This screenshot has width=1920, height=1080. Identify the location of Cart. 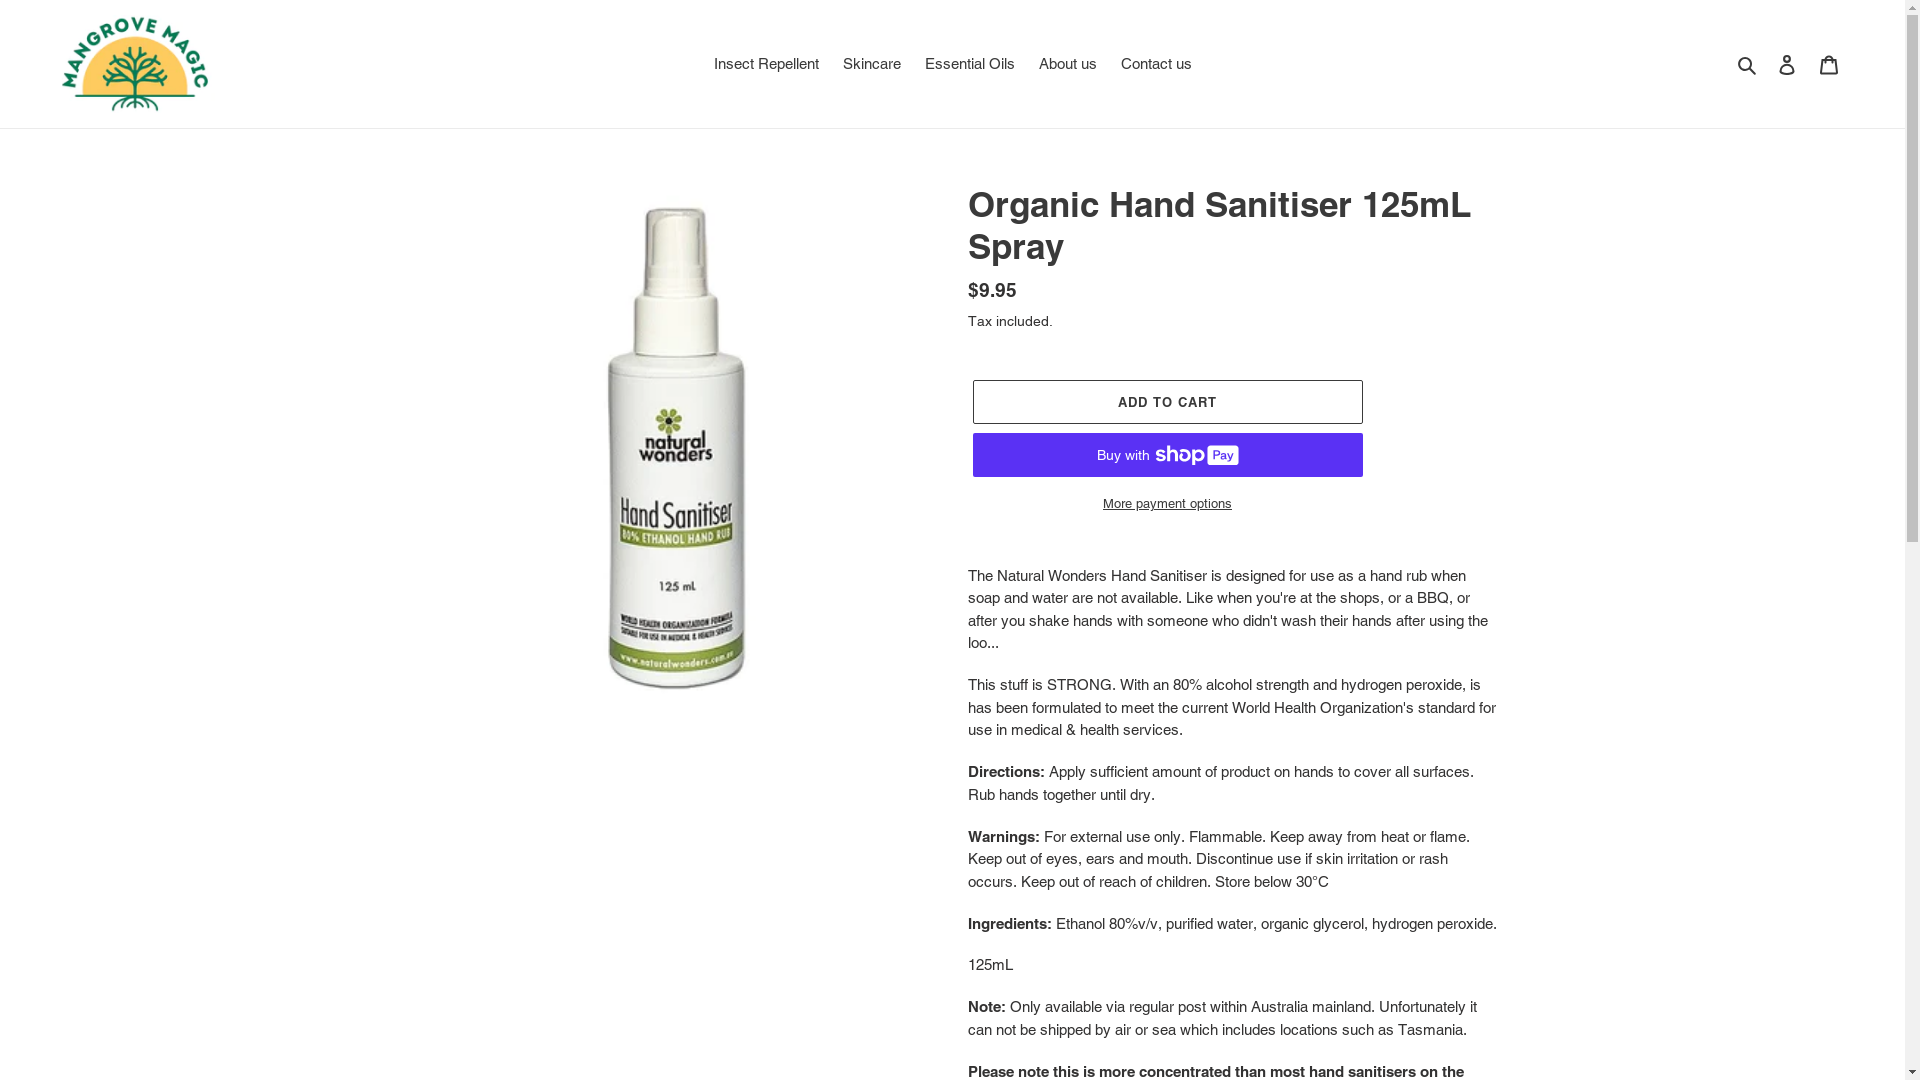
(1829, 64).